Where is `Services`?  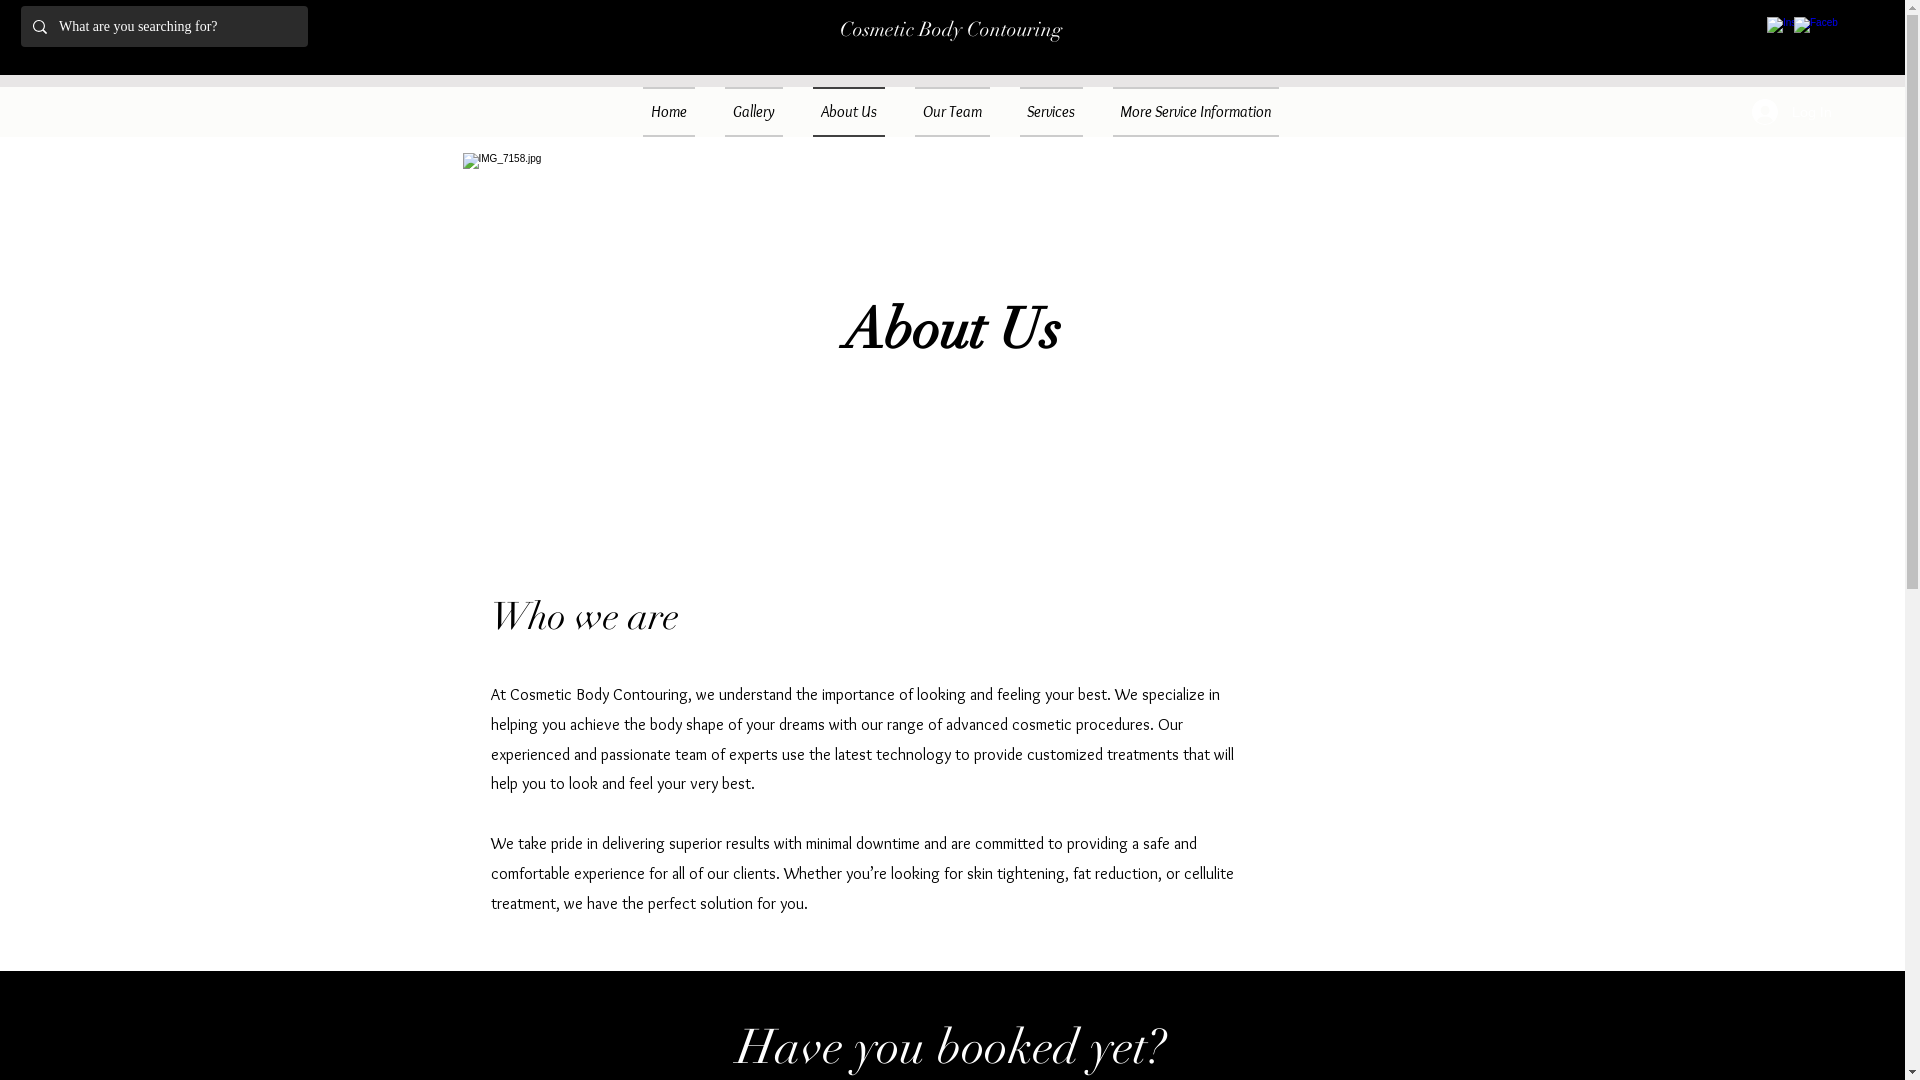 Services is located at coordinates (1052, 112).